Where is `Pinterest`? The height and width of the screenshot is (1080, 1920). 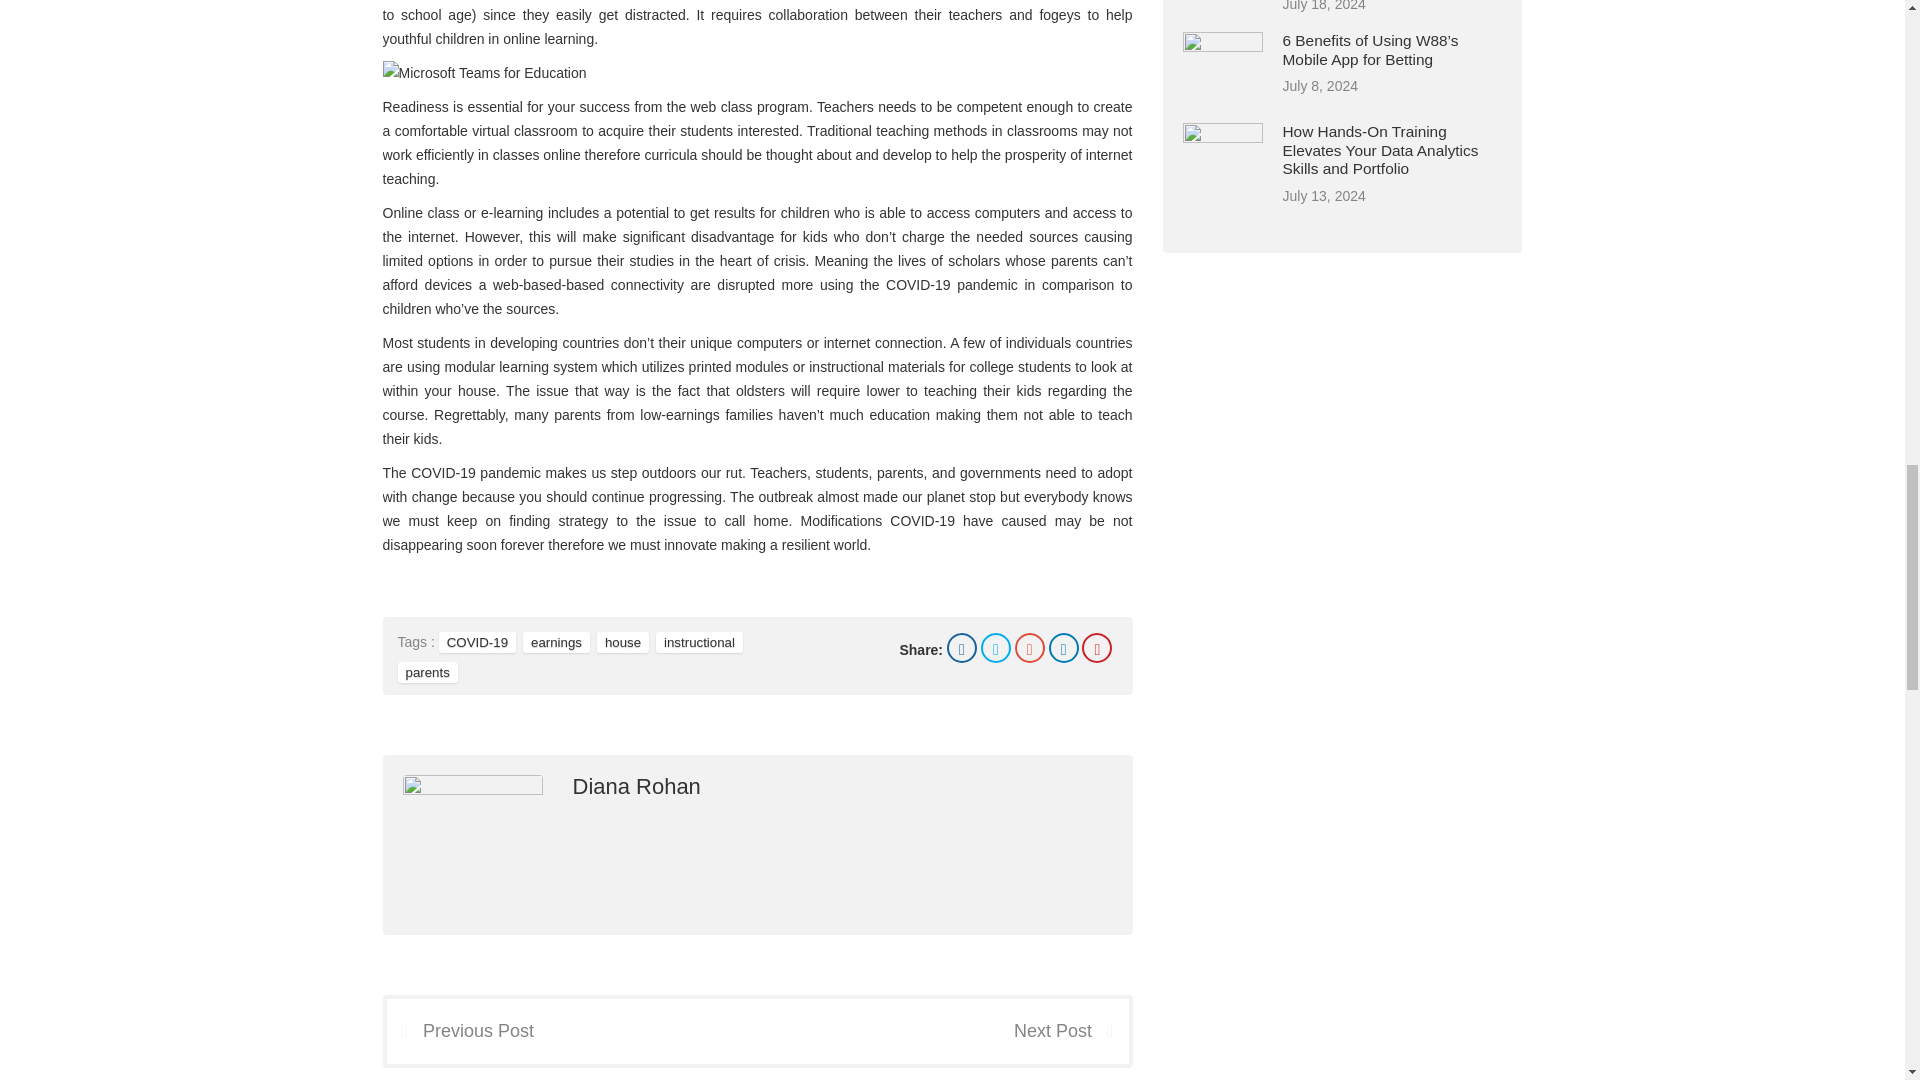 Pinterest is located at coordinates (1096, 648).